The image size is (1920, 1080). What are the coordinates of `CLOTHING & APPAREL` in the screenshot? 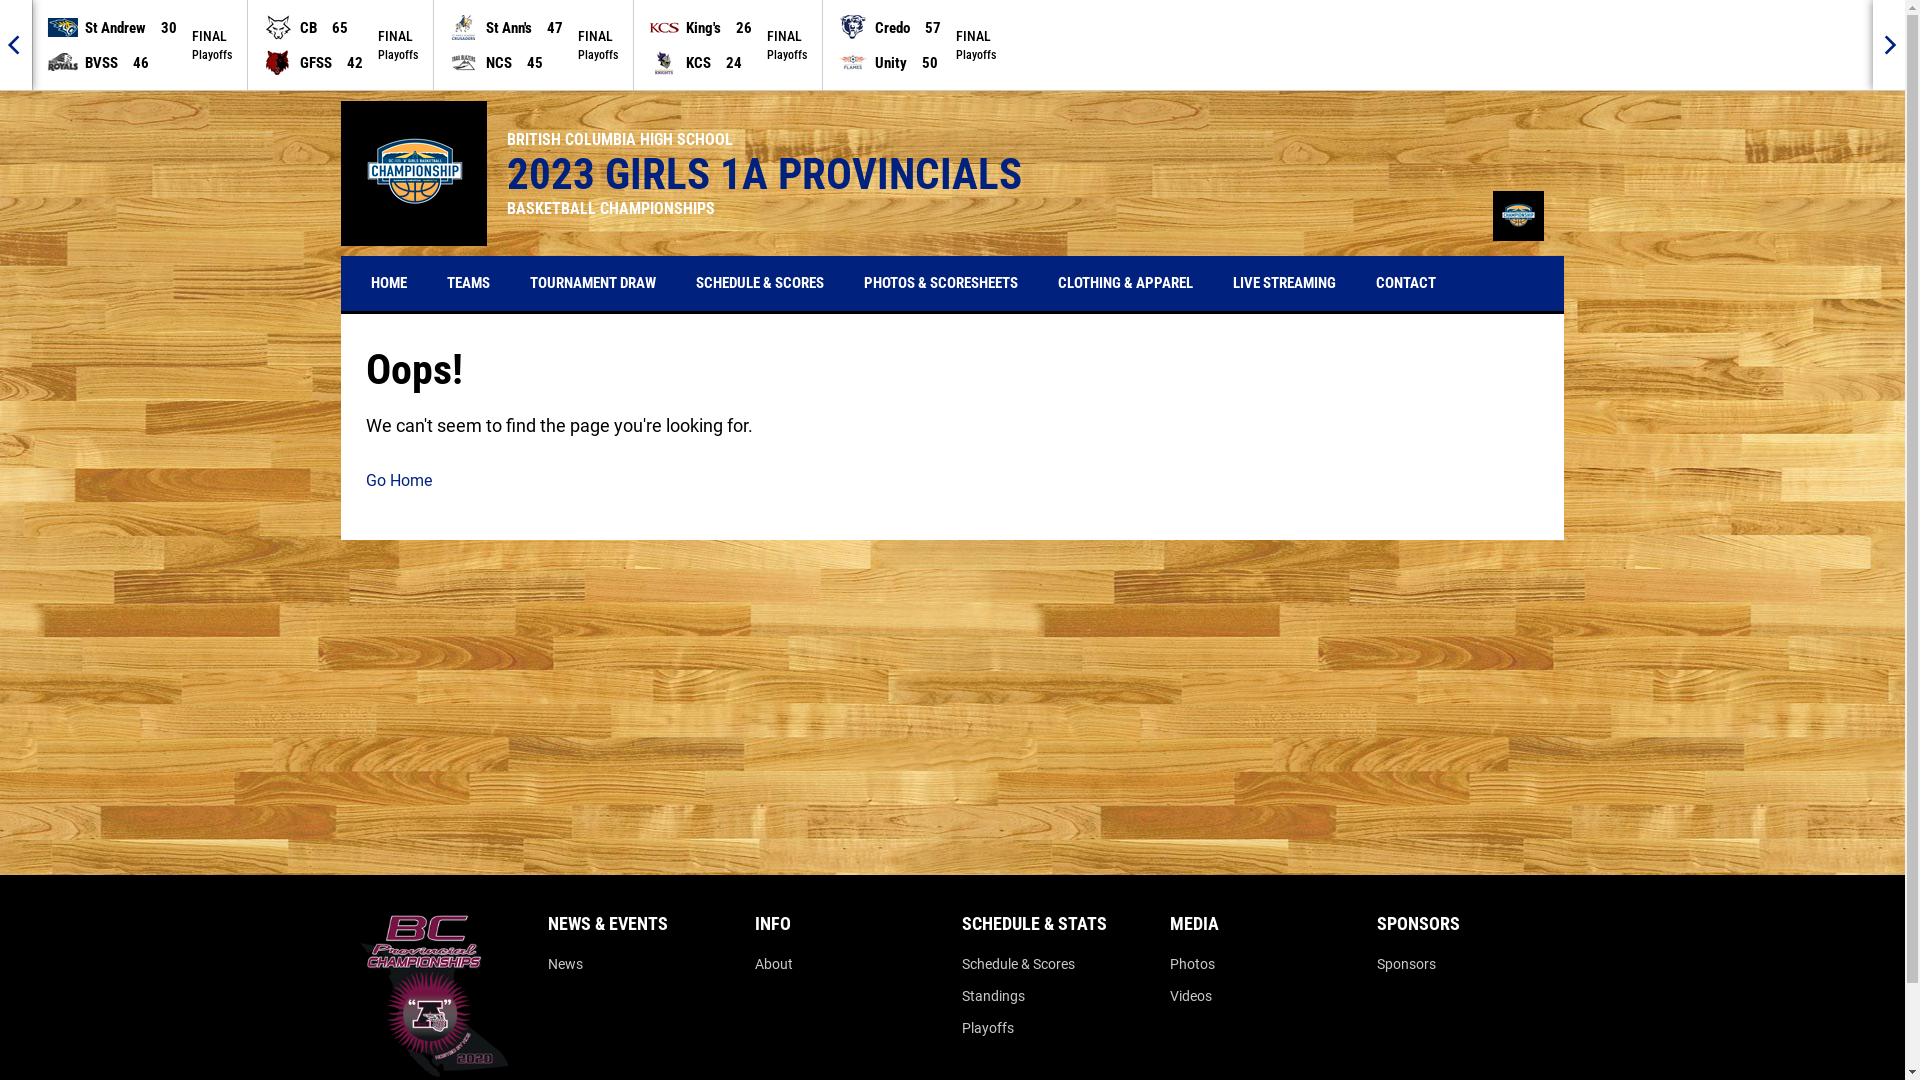 It's located at (1126, 284).